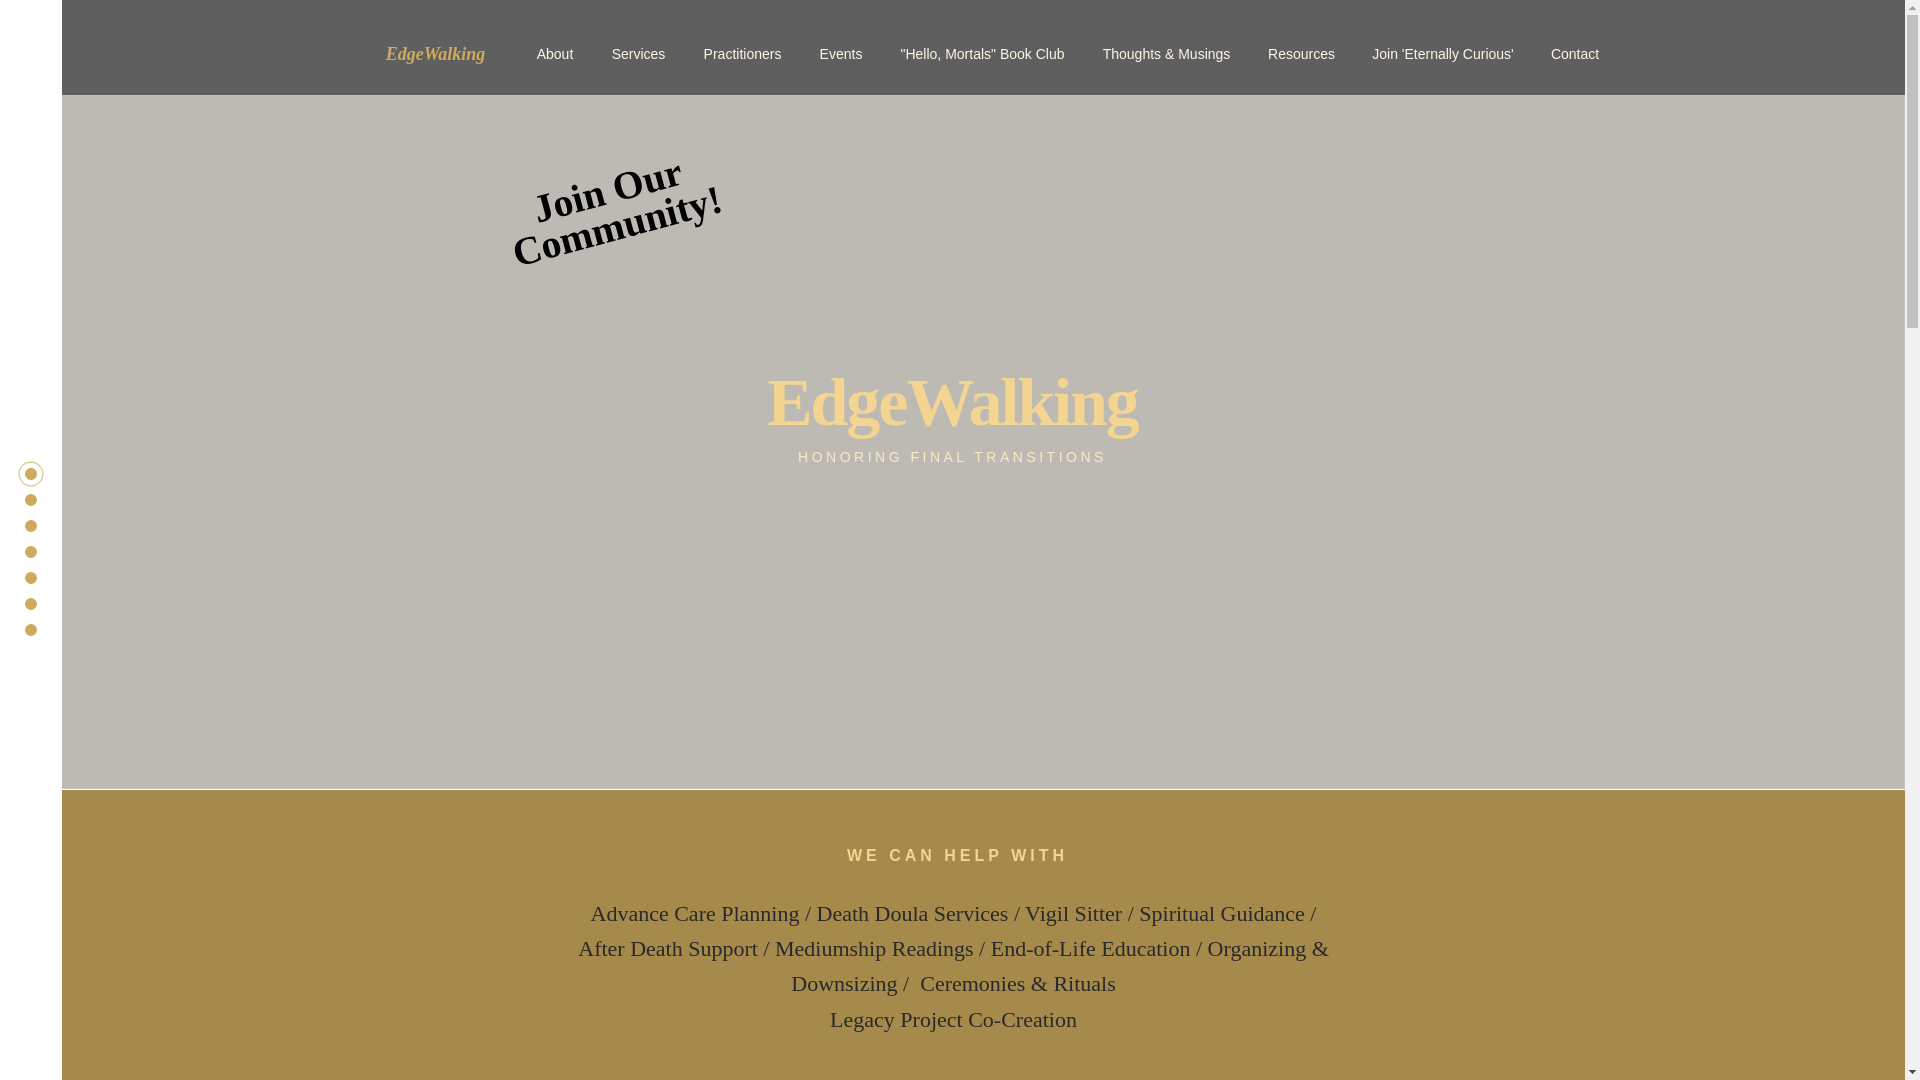  Describe the element at coordinates (1574, 54) in the screenshot. I see `Contact` at that location.